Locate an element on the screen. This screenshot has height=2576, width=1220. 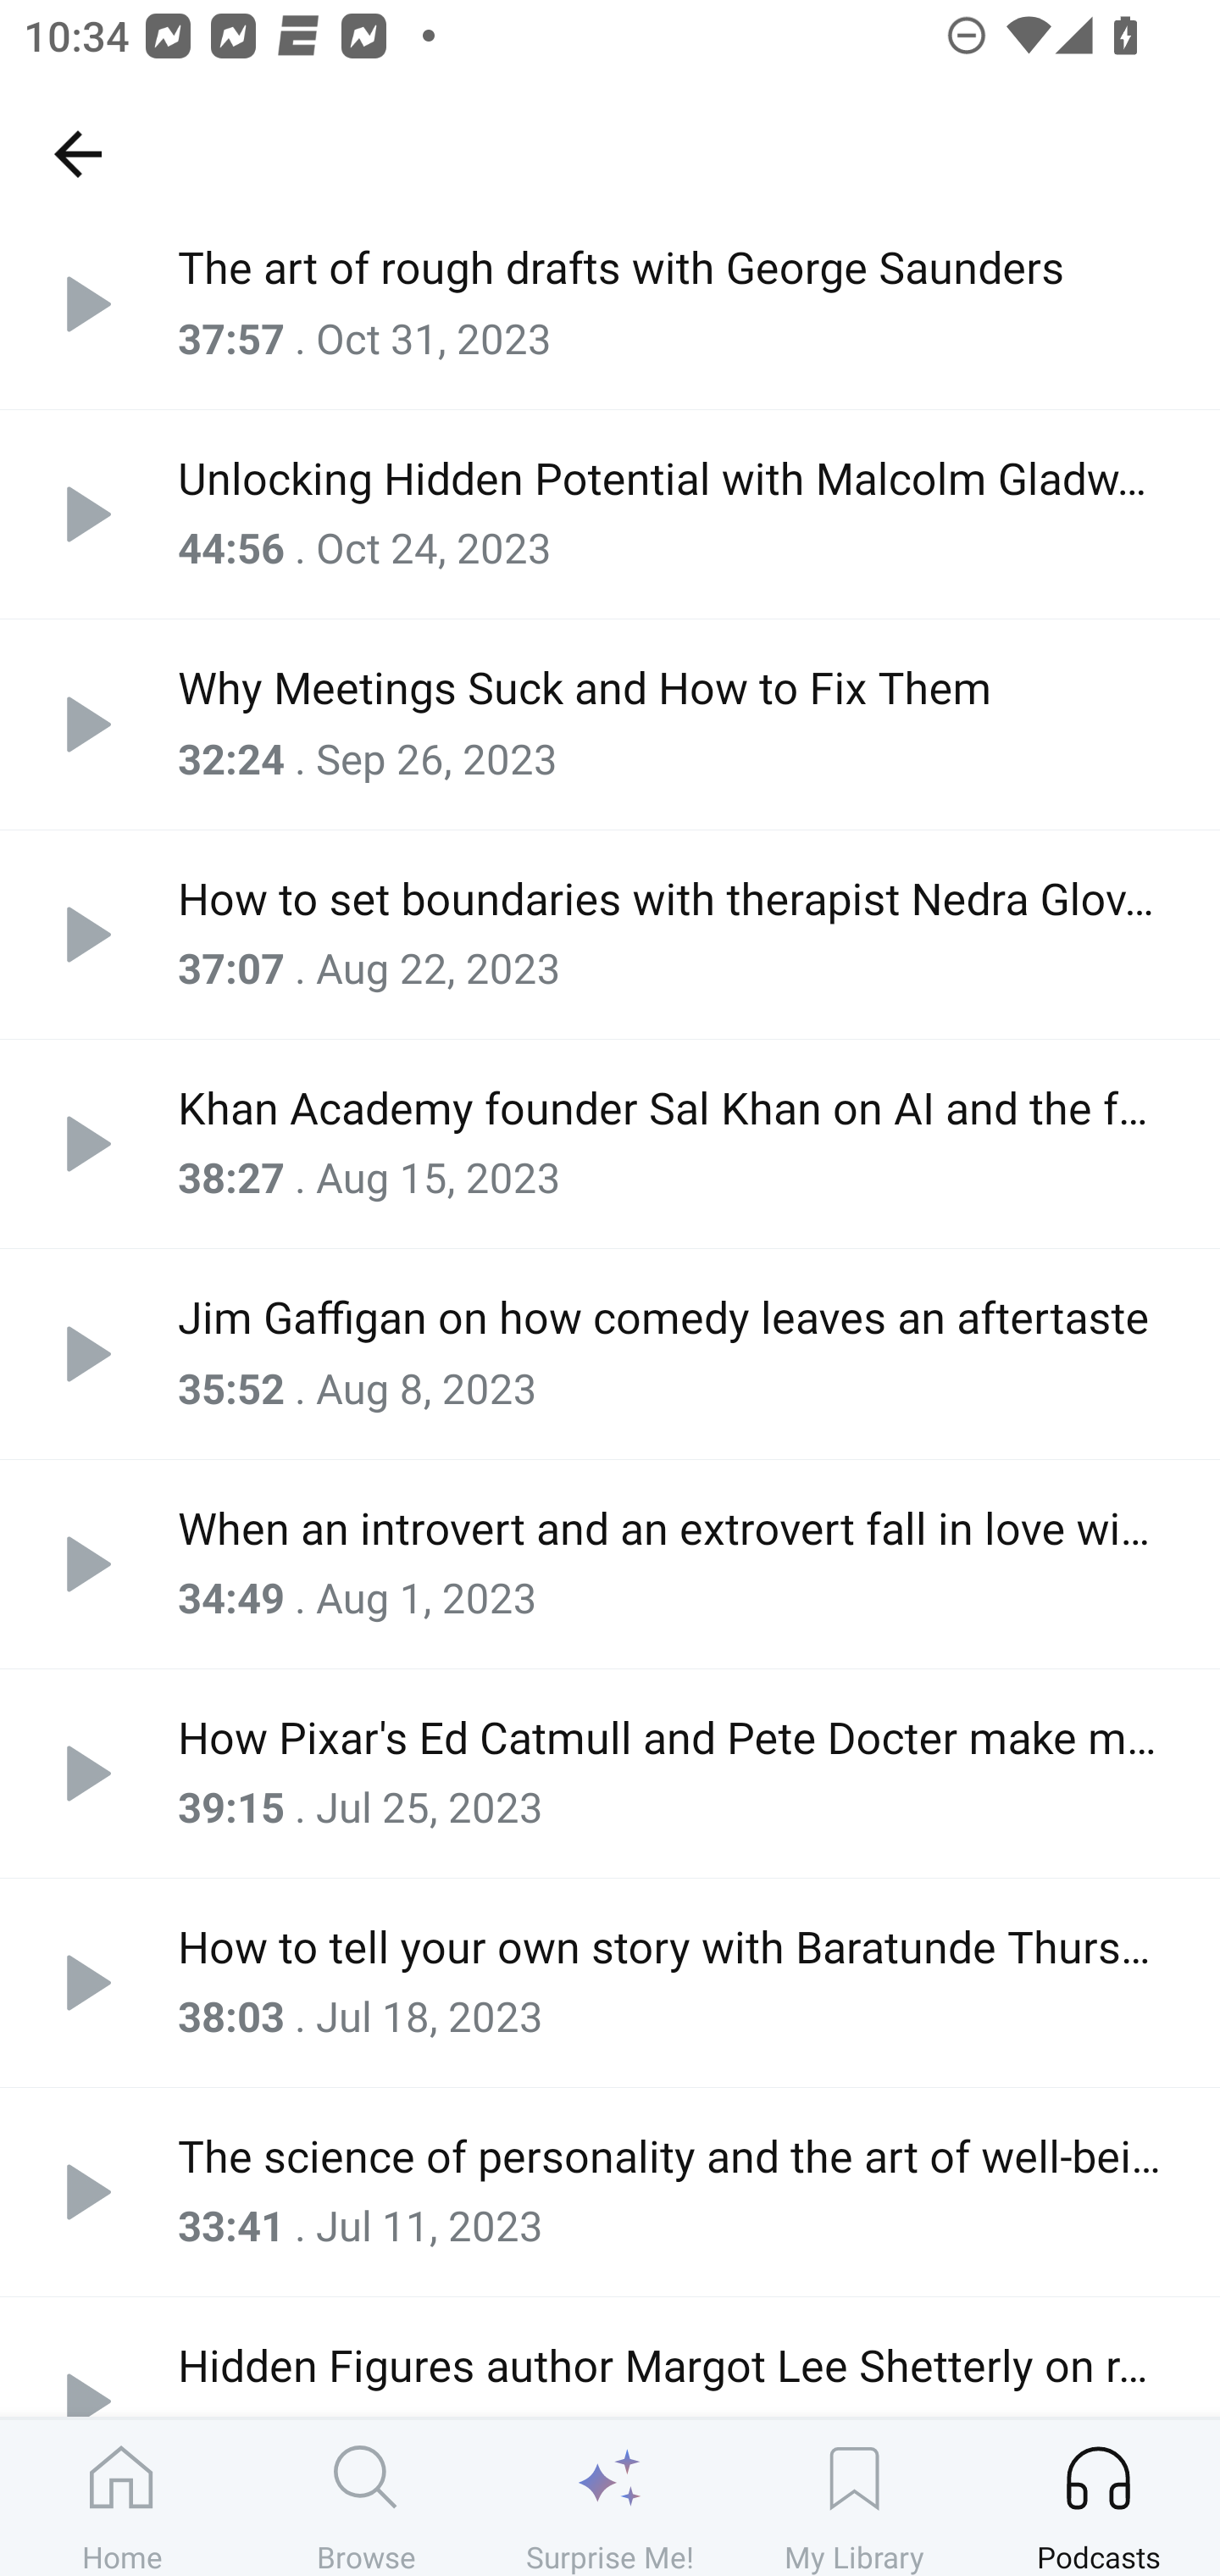
Home is located at coordinates (122, 2497).